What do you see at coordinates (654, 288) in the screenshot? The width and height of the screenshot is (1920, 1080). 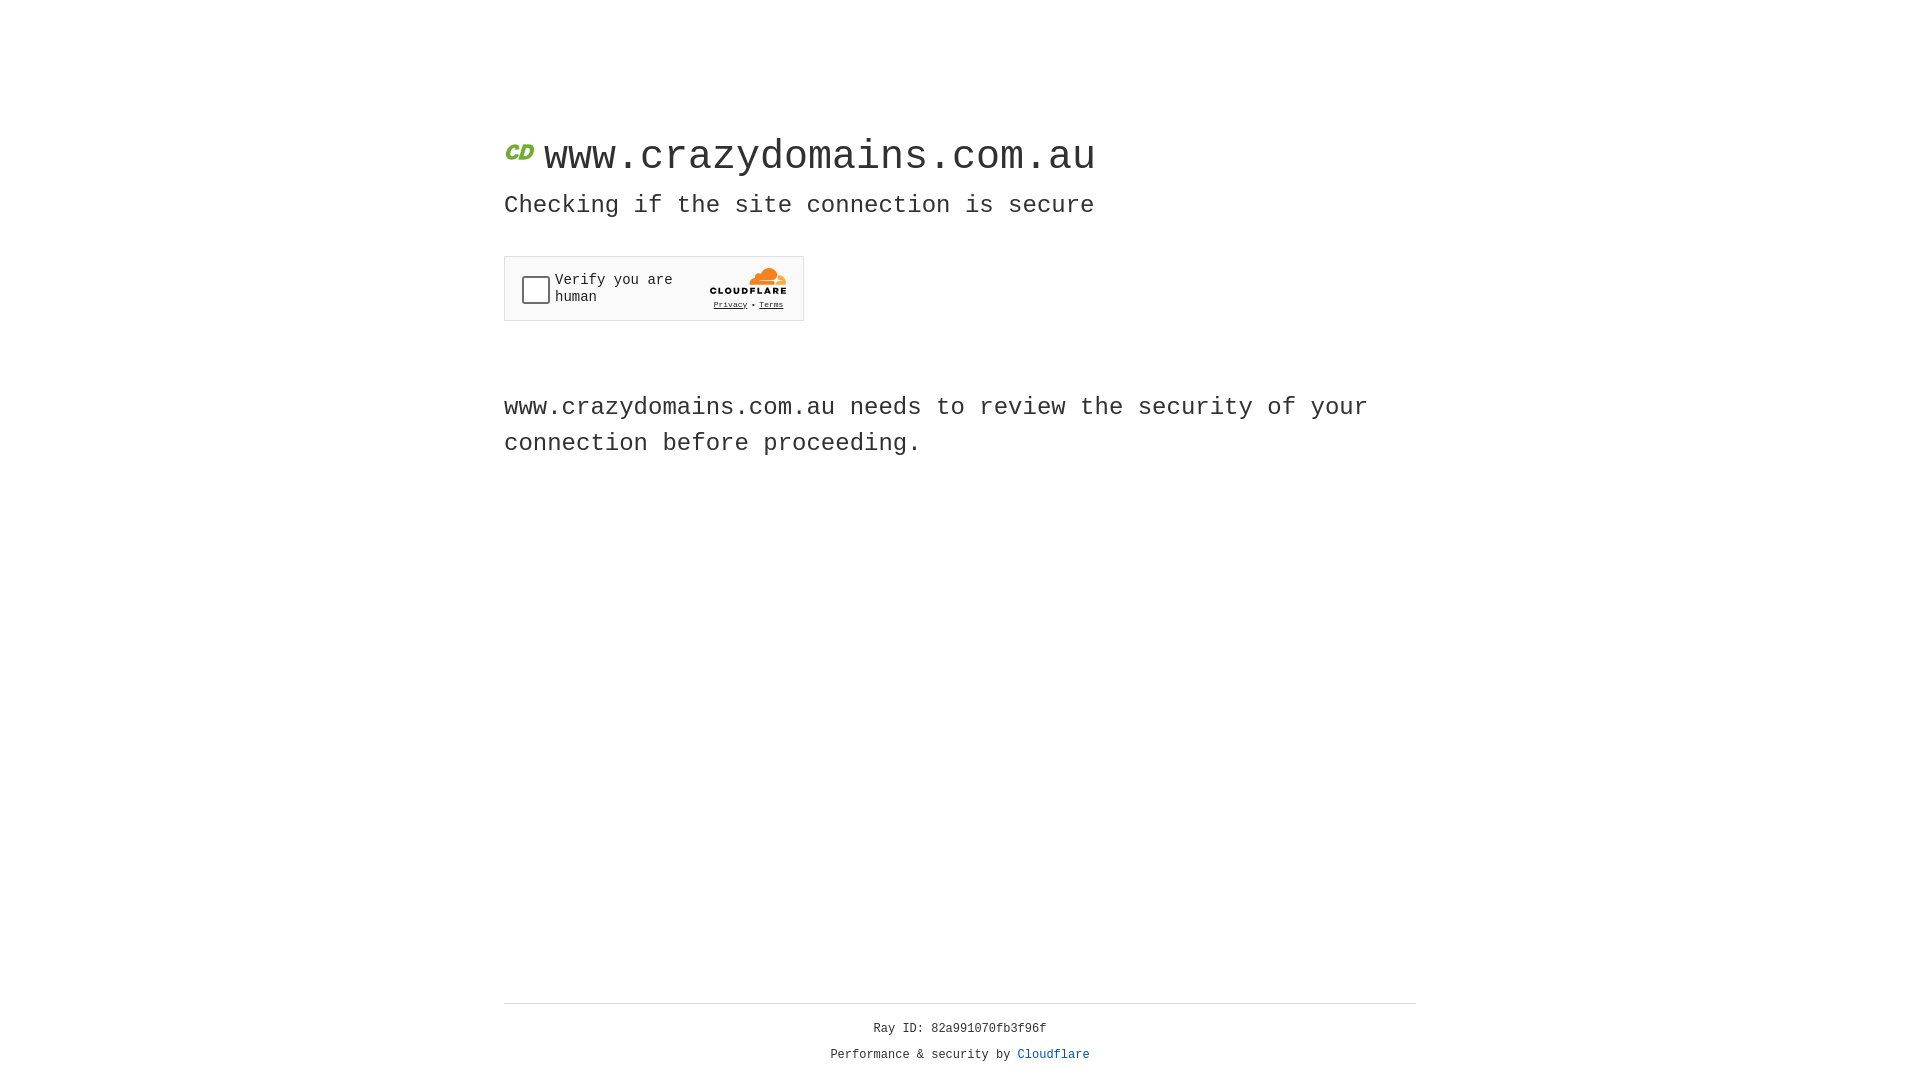 I see `Widget containing a Cloudflare security challenge` at bounding box center [654, 288].